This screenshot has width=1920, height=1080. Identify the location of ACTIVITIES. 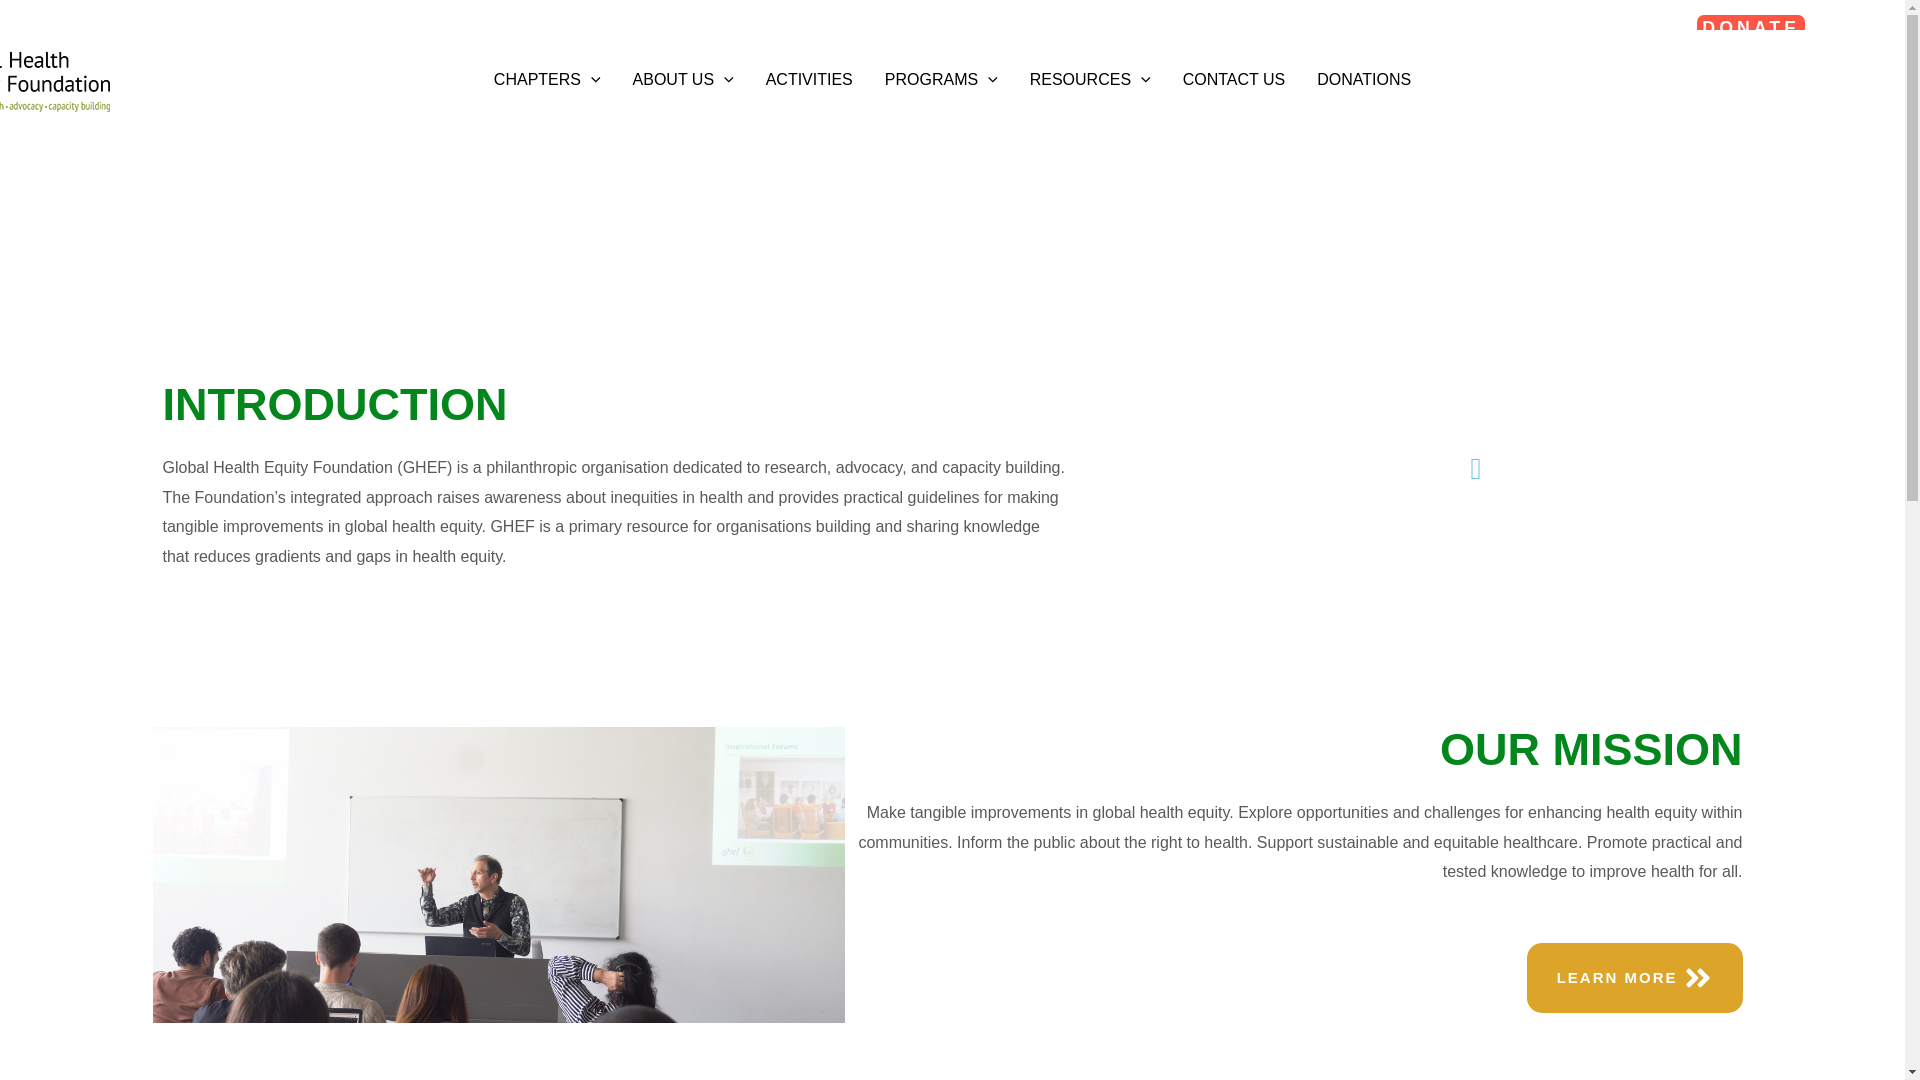
(810, 80).